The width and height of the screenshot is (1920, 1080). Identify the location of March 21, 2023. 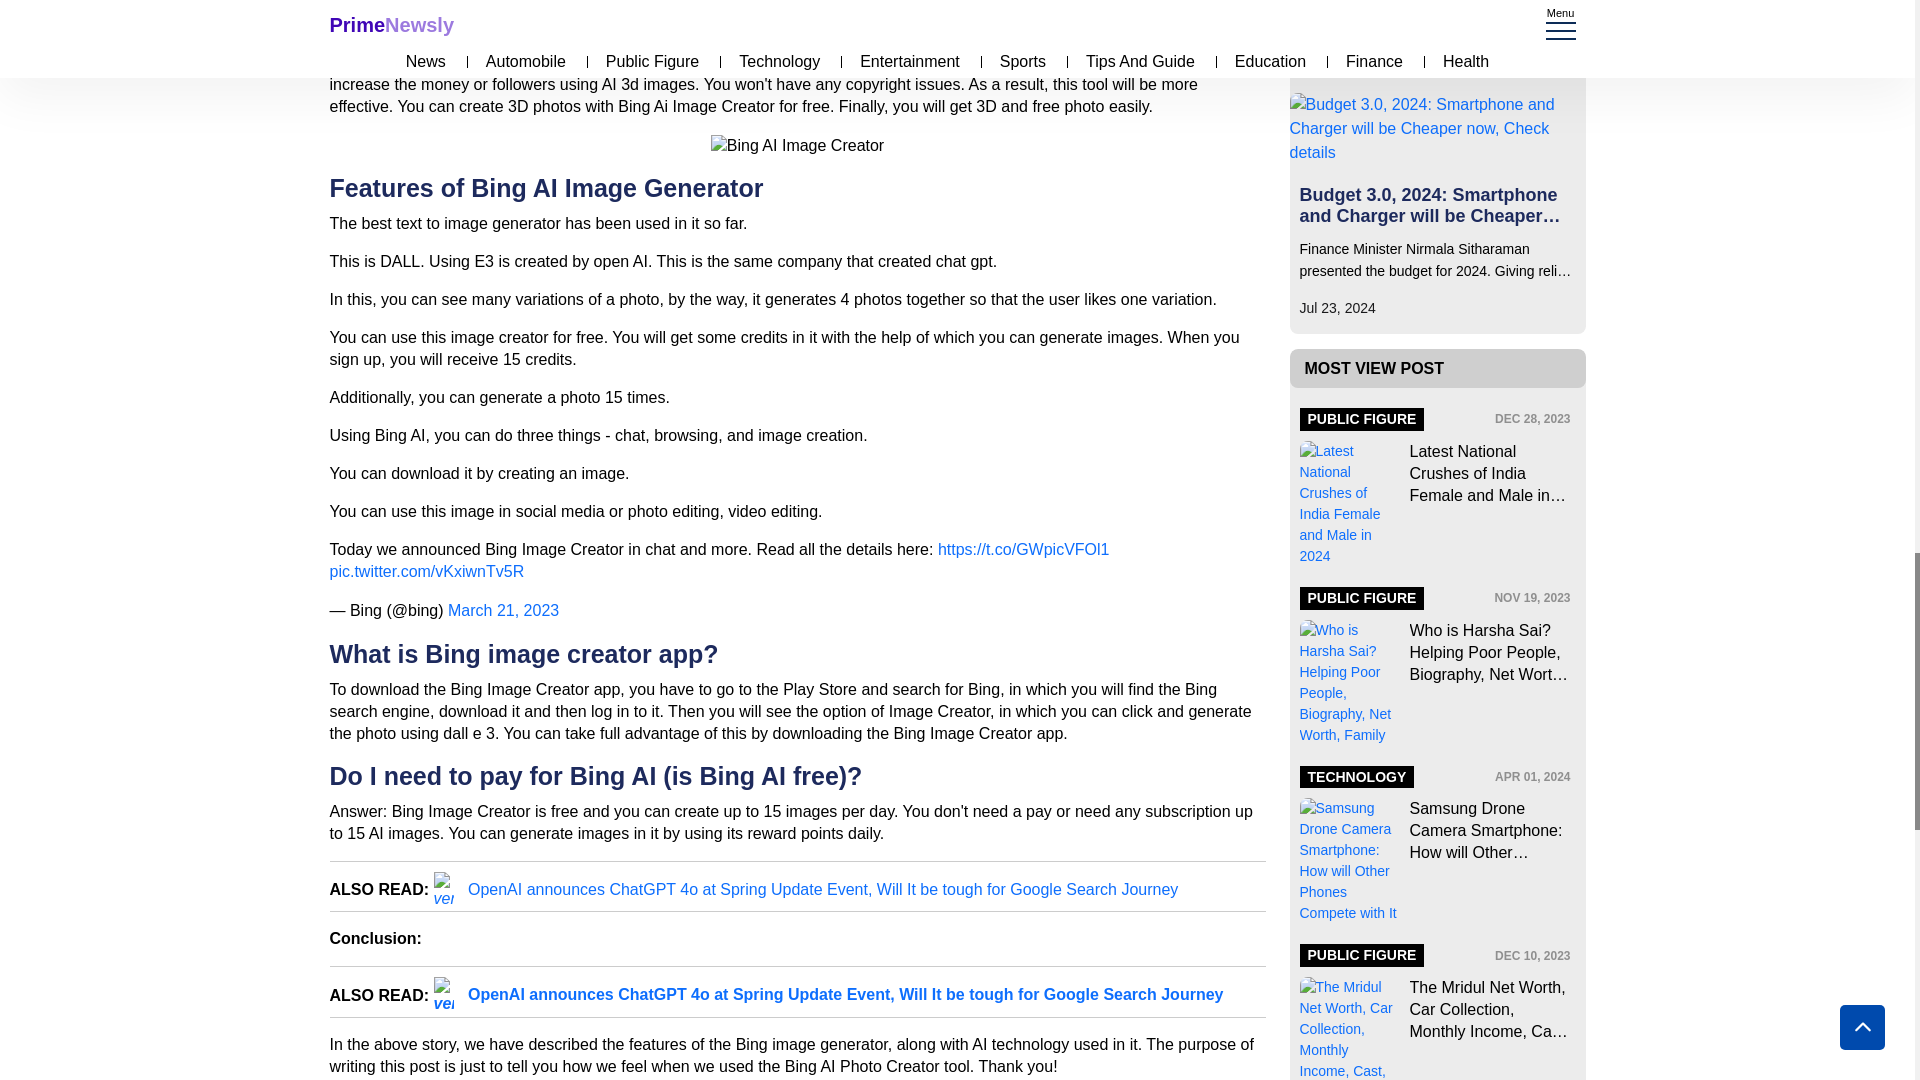
(502, 611).